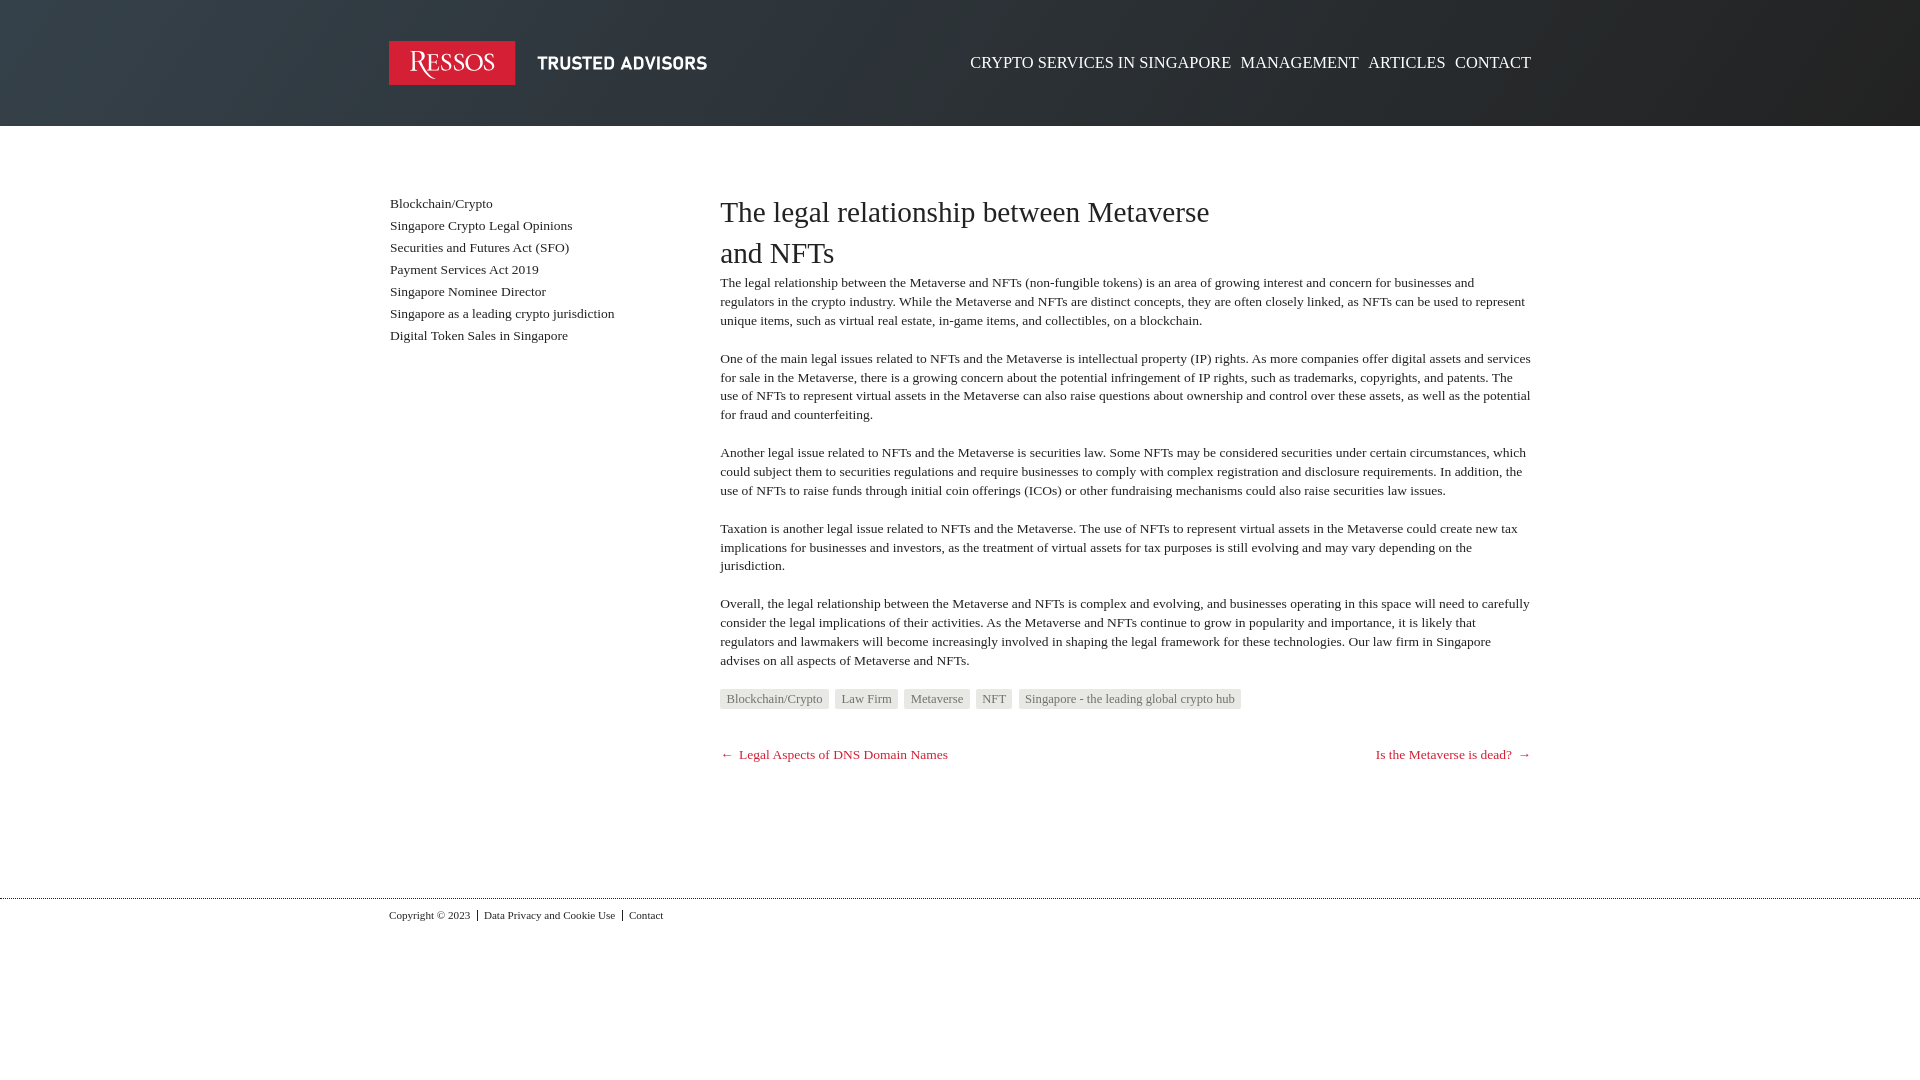 Image resolution: width=1920 pixels, height=1080 pixels. I want to click on ARTICLES, so click(1406, 62).